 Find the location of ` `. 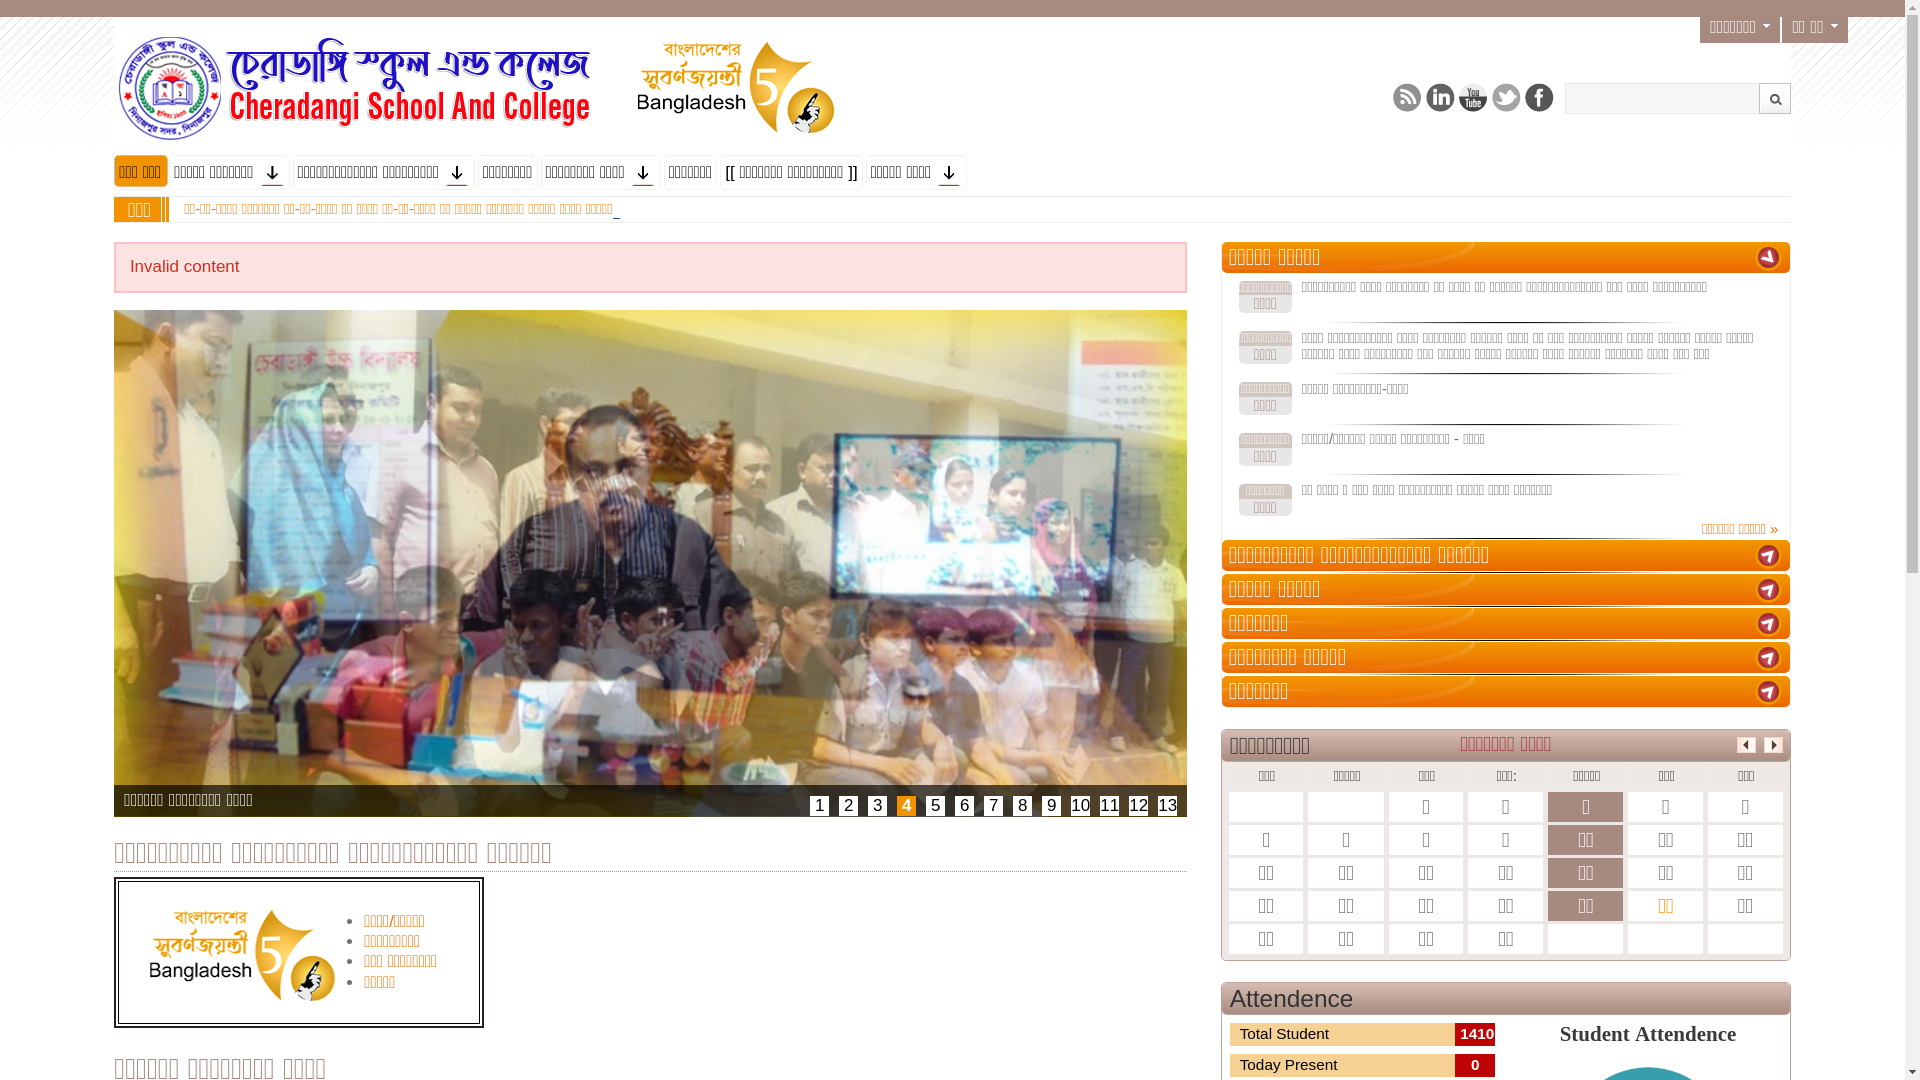

  is located at coordinates (1768, 556).